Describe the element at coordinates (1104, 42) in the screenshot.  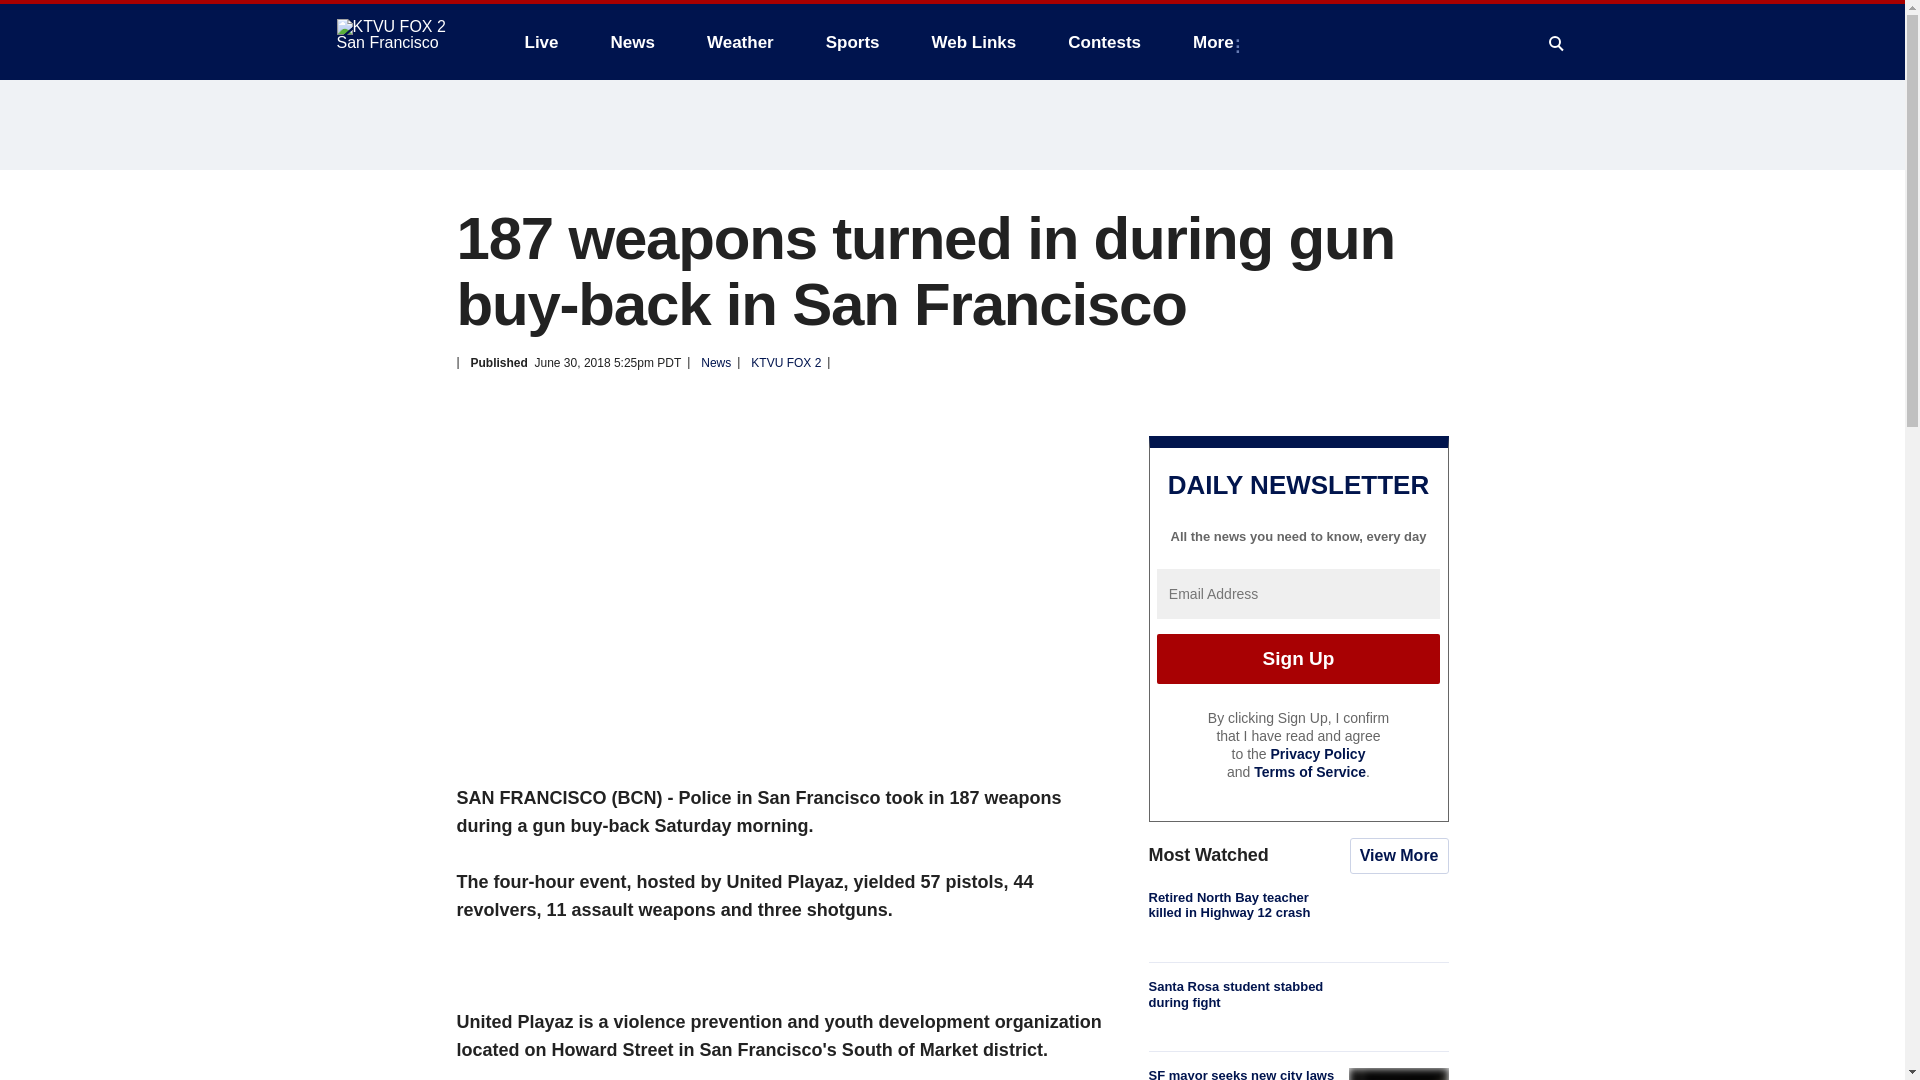
I see `Contests` at that location.